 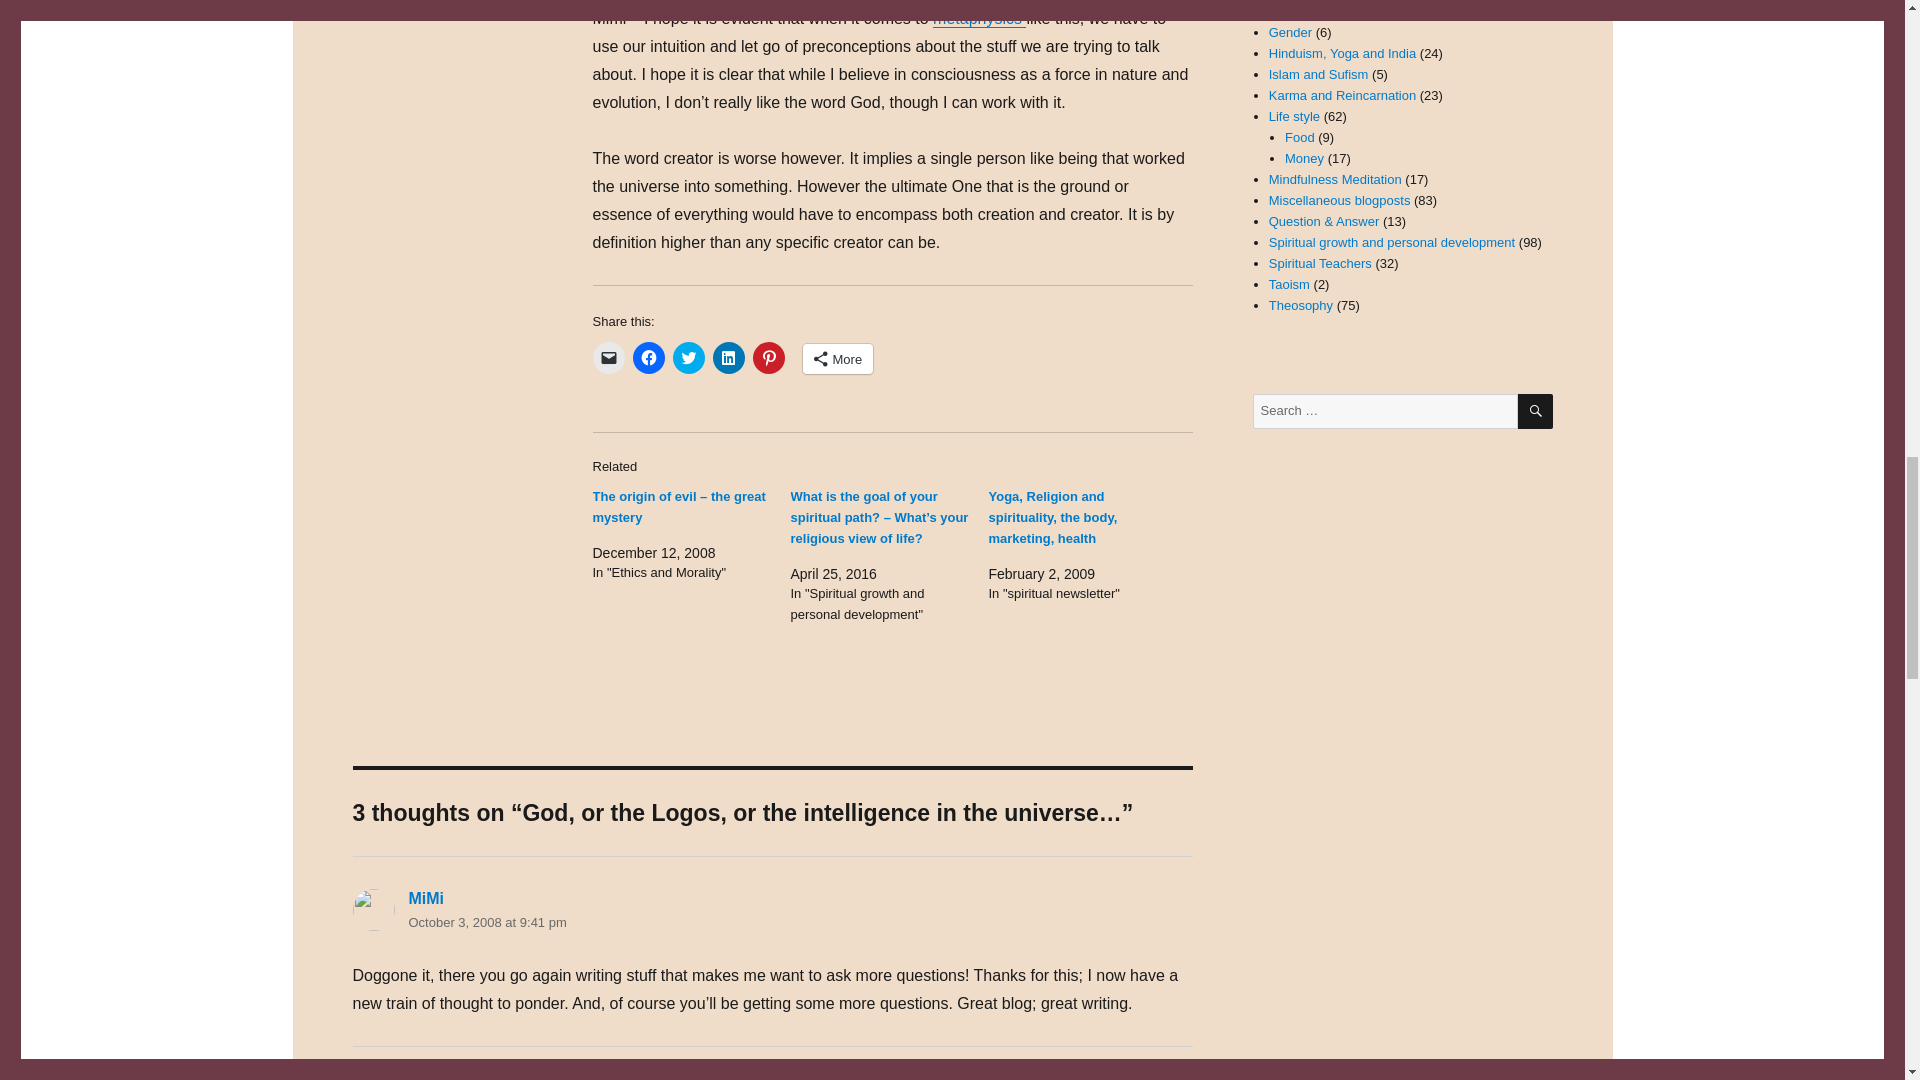 I want to click on October 3, 2008 at 9:41 pm, so click(x=486, y=922).